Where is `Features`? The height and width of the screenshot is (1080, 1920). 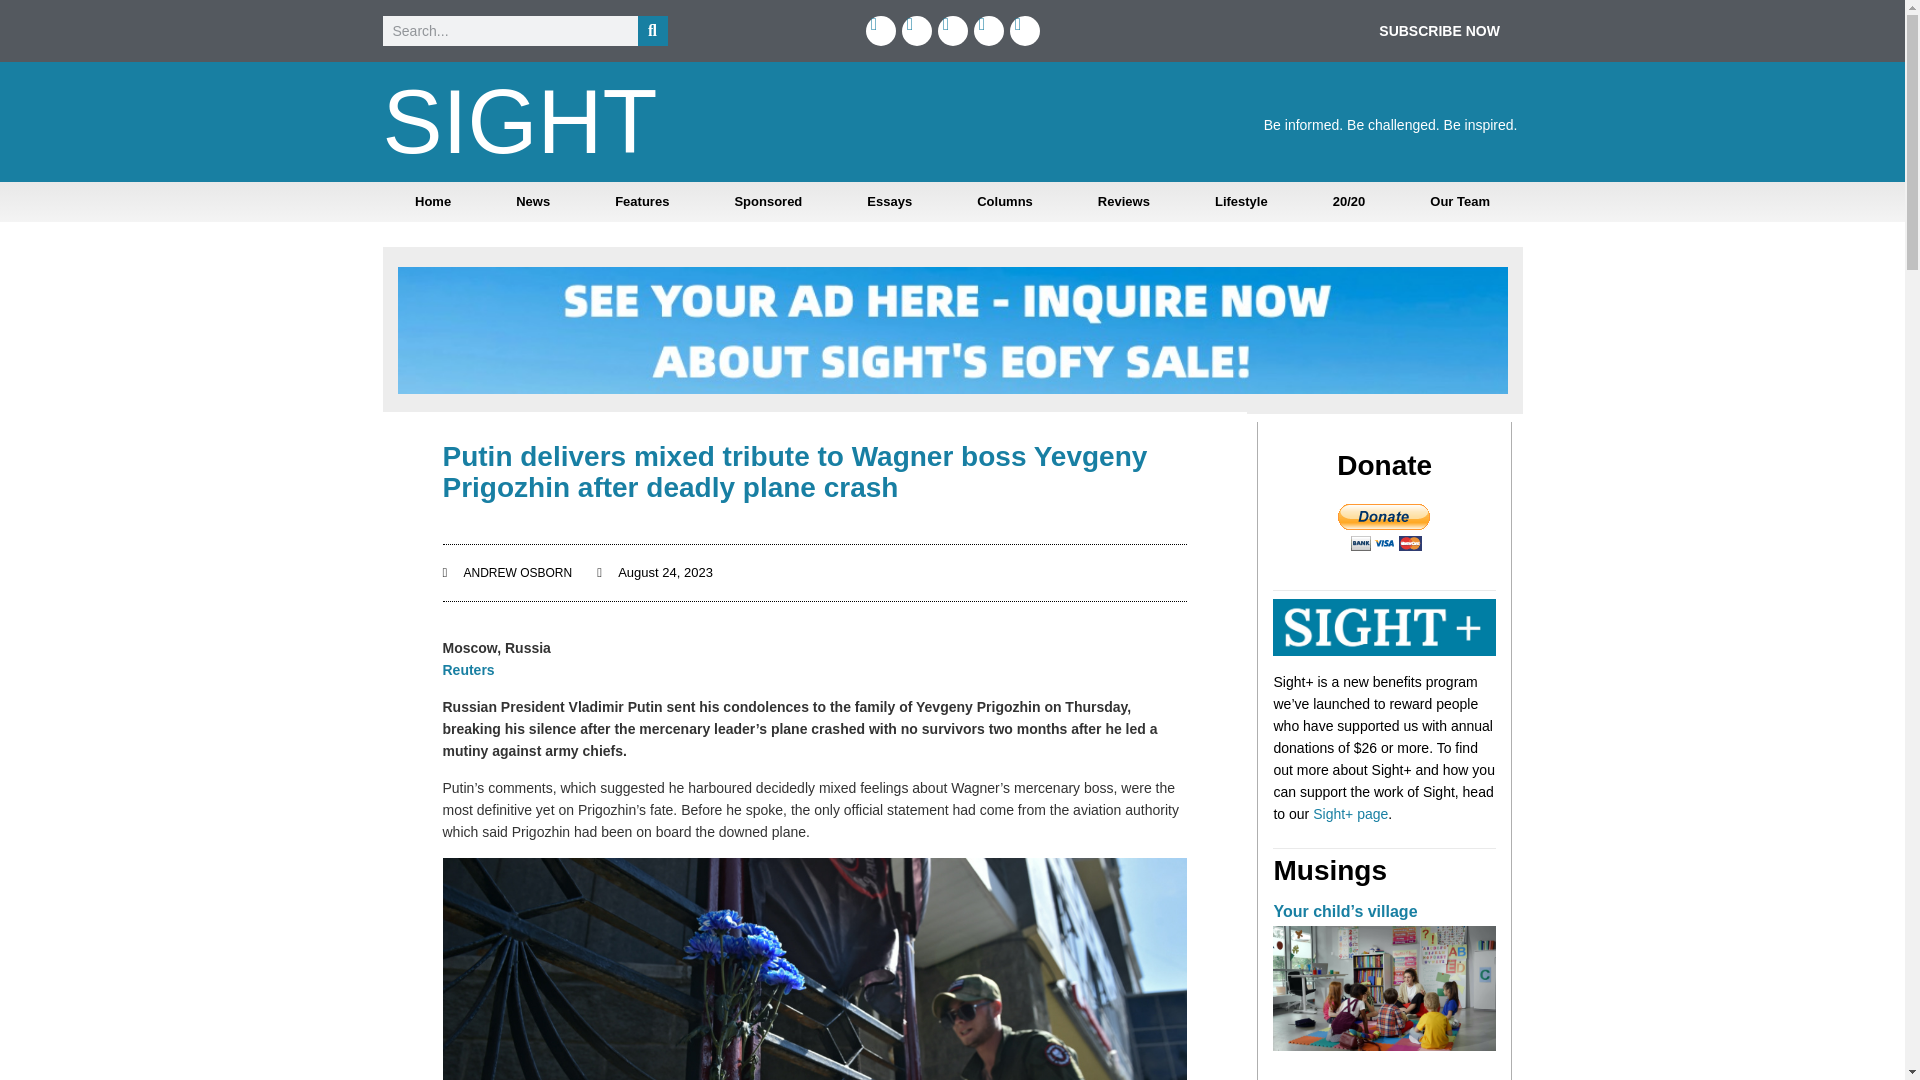
Features is located at coordinates (642, 202).